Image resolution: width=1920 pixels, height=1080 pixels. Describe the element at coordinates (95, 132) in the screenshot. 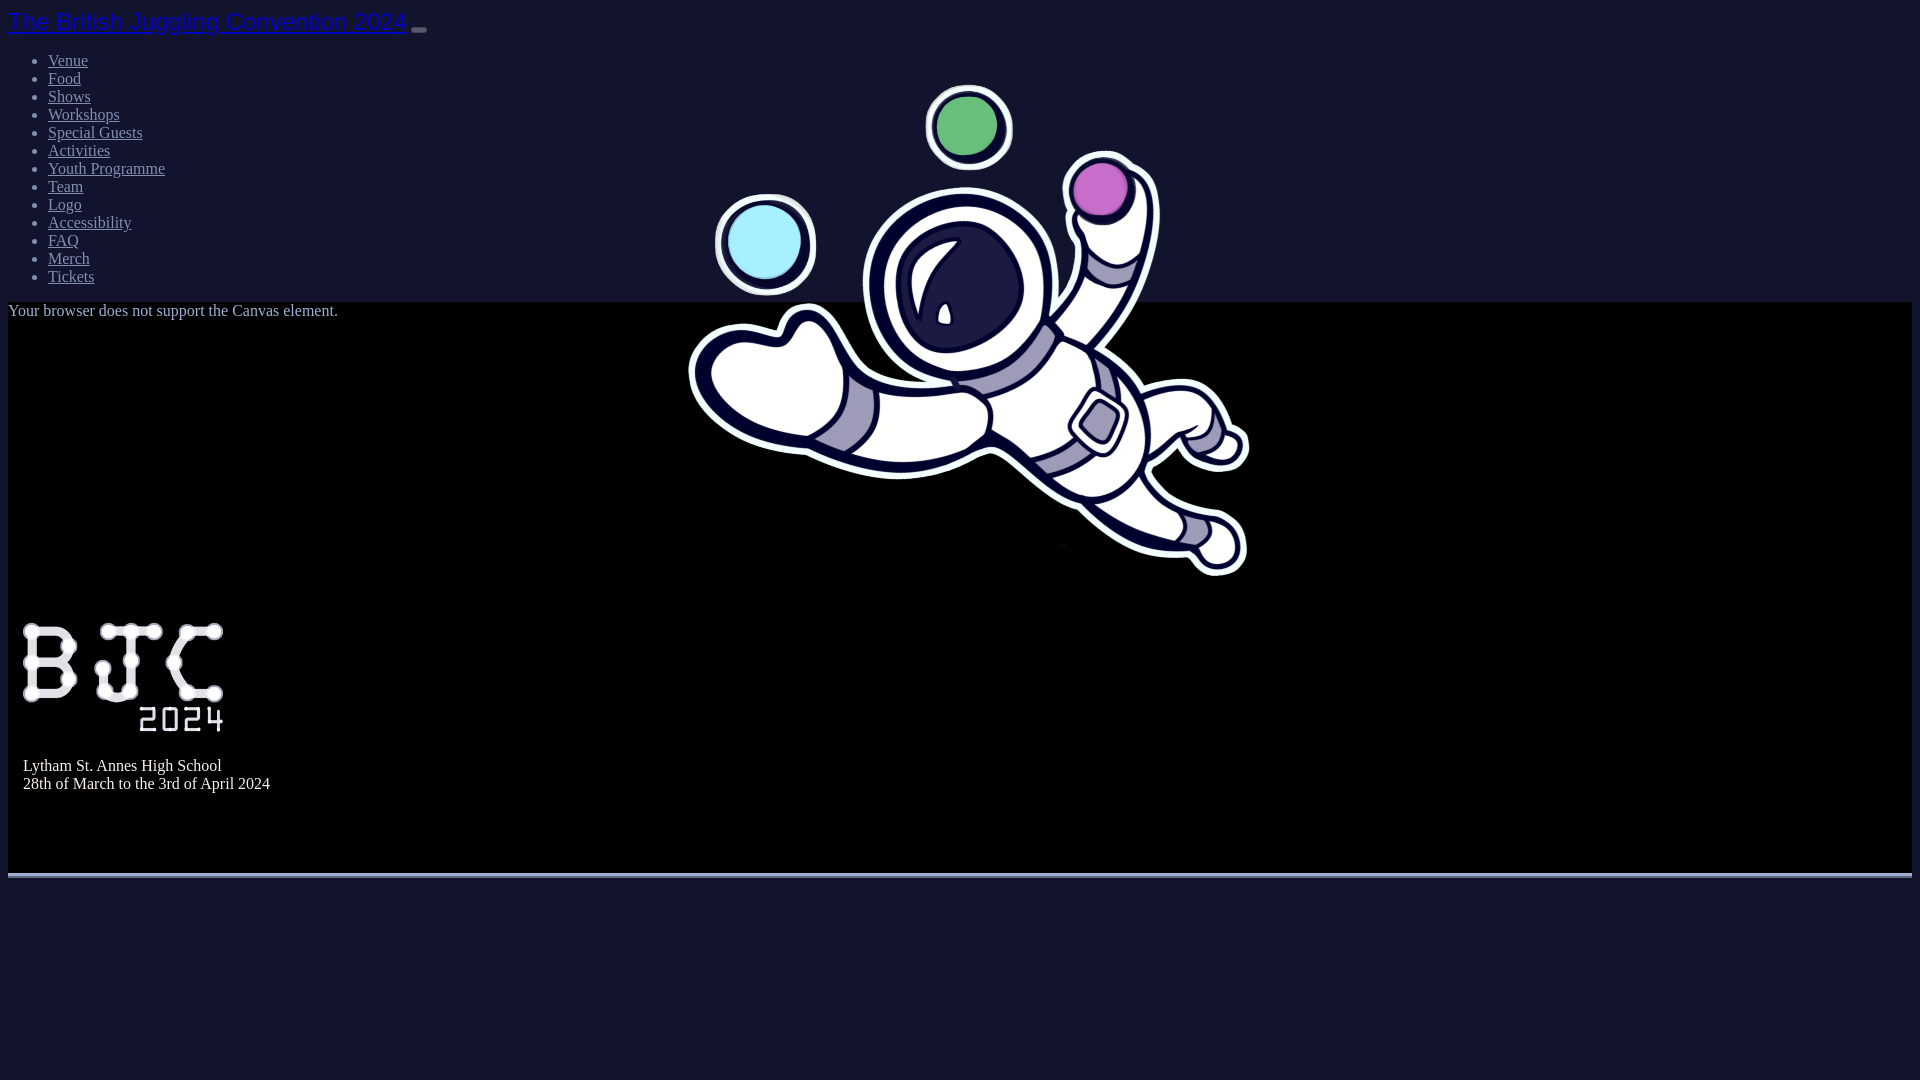

I see `Special Guests` at that location.